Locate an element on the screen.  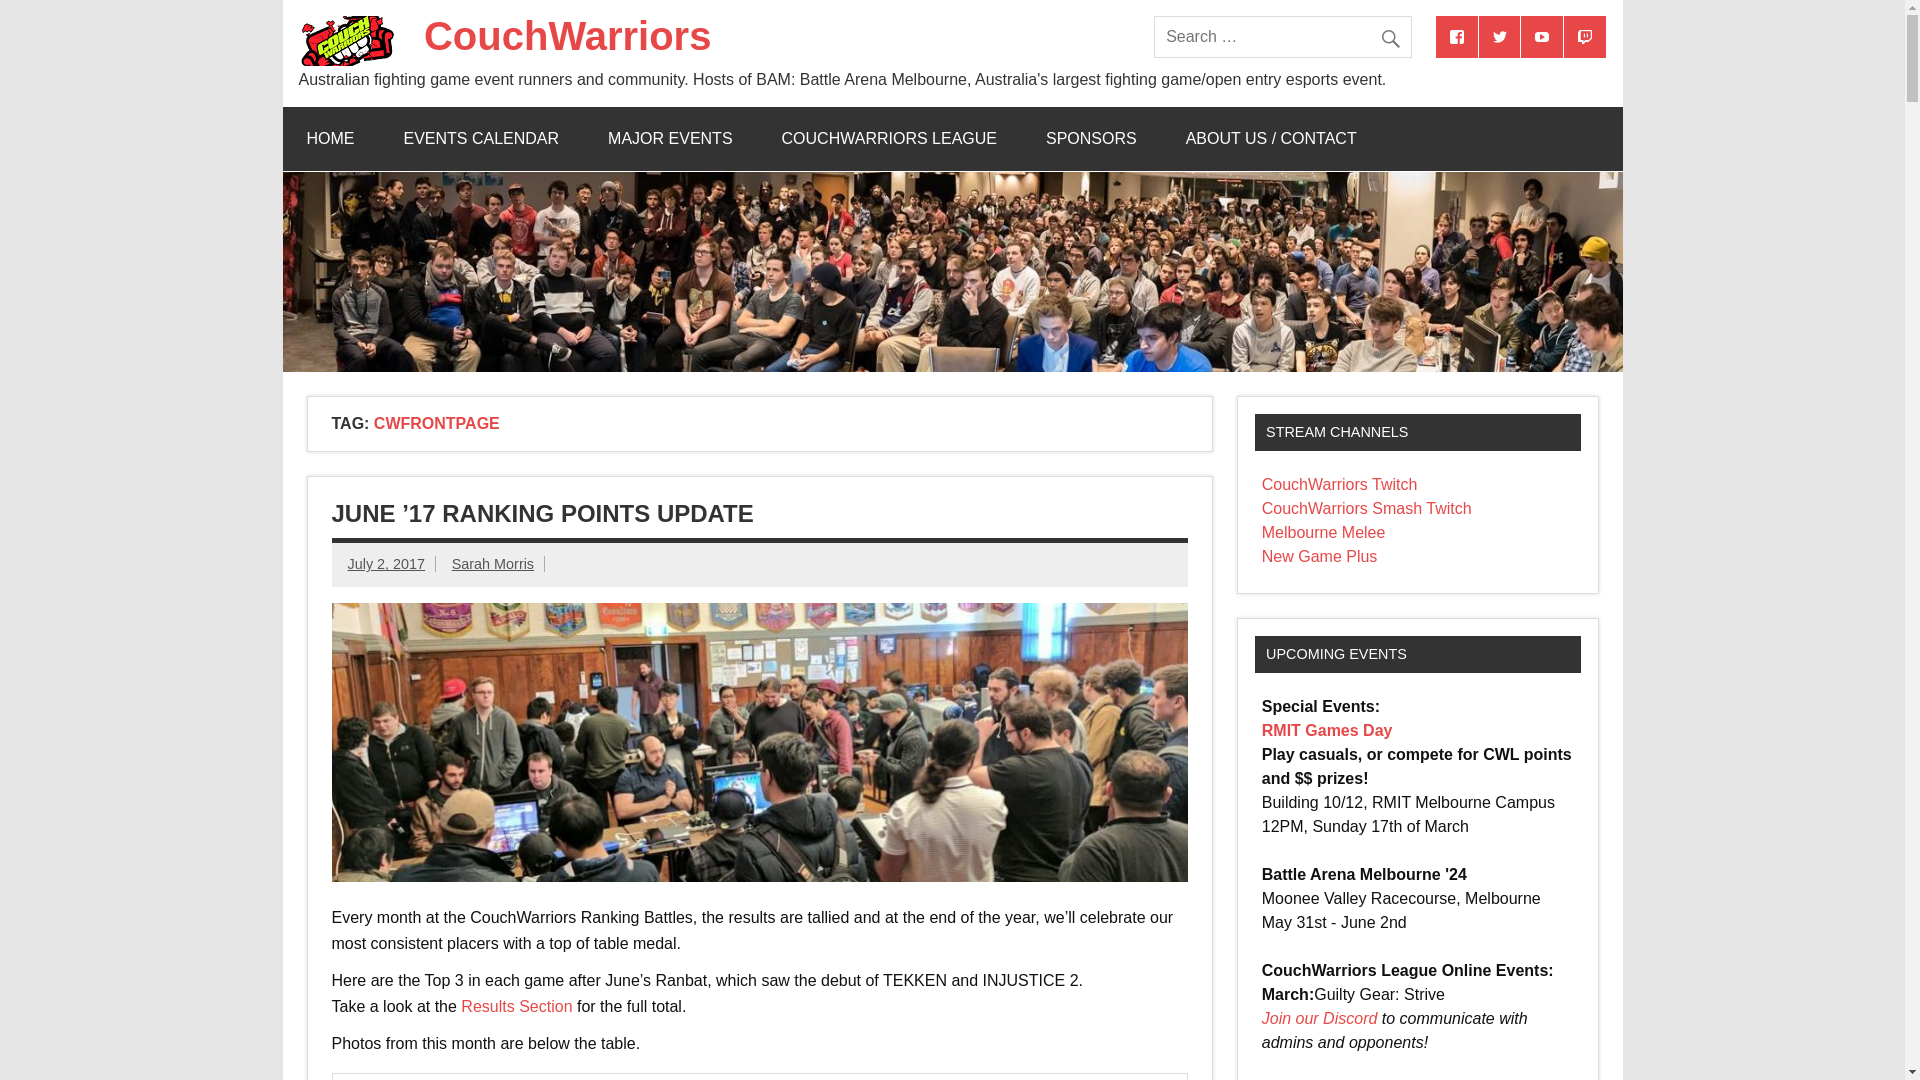
SPONSORS is located at coordinates (1091, 138).